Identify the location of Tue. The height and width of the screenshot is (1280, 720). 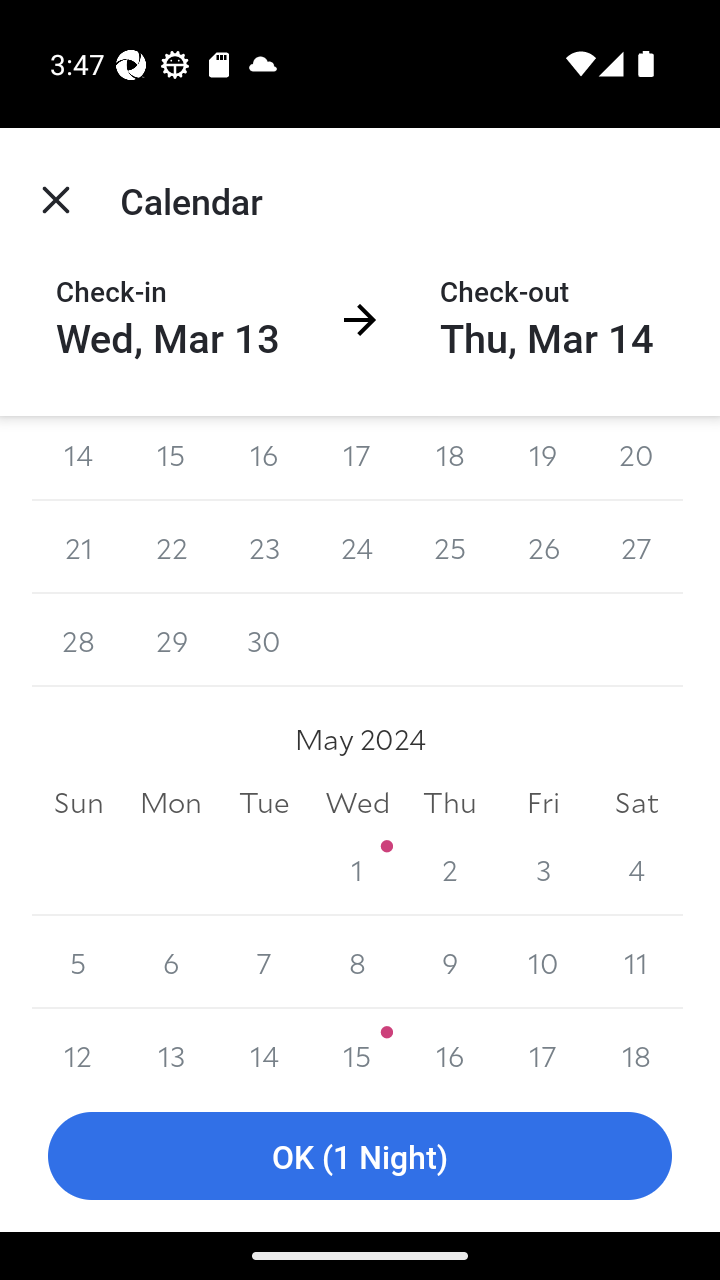
(264, 802).